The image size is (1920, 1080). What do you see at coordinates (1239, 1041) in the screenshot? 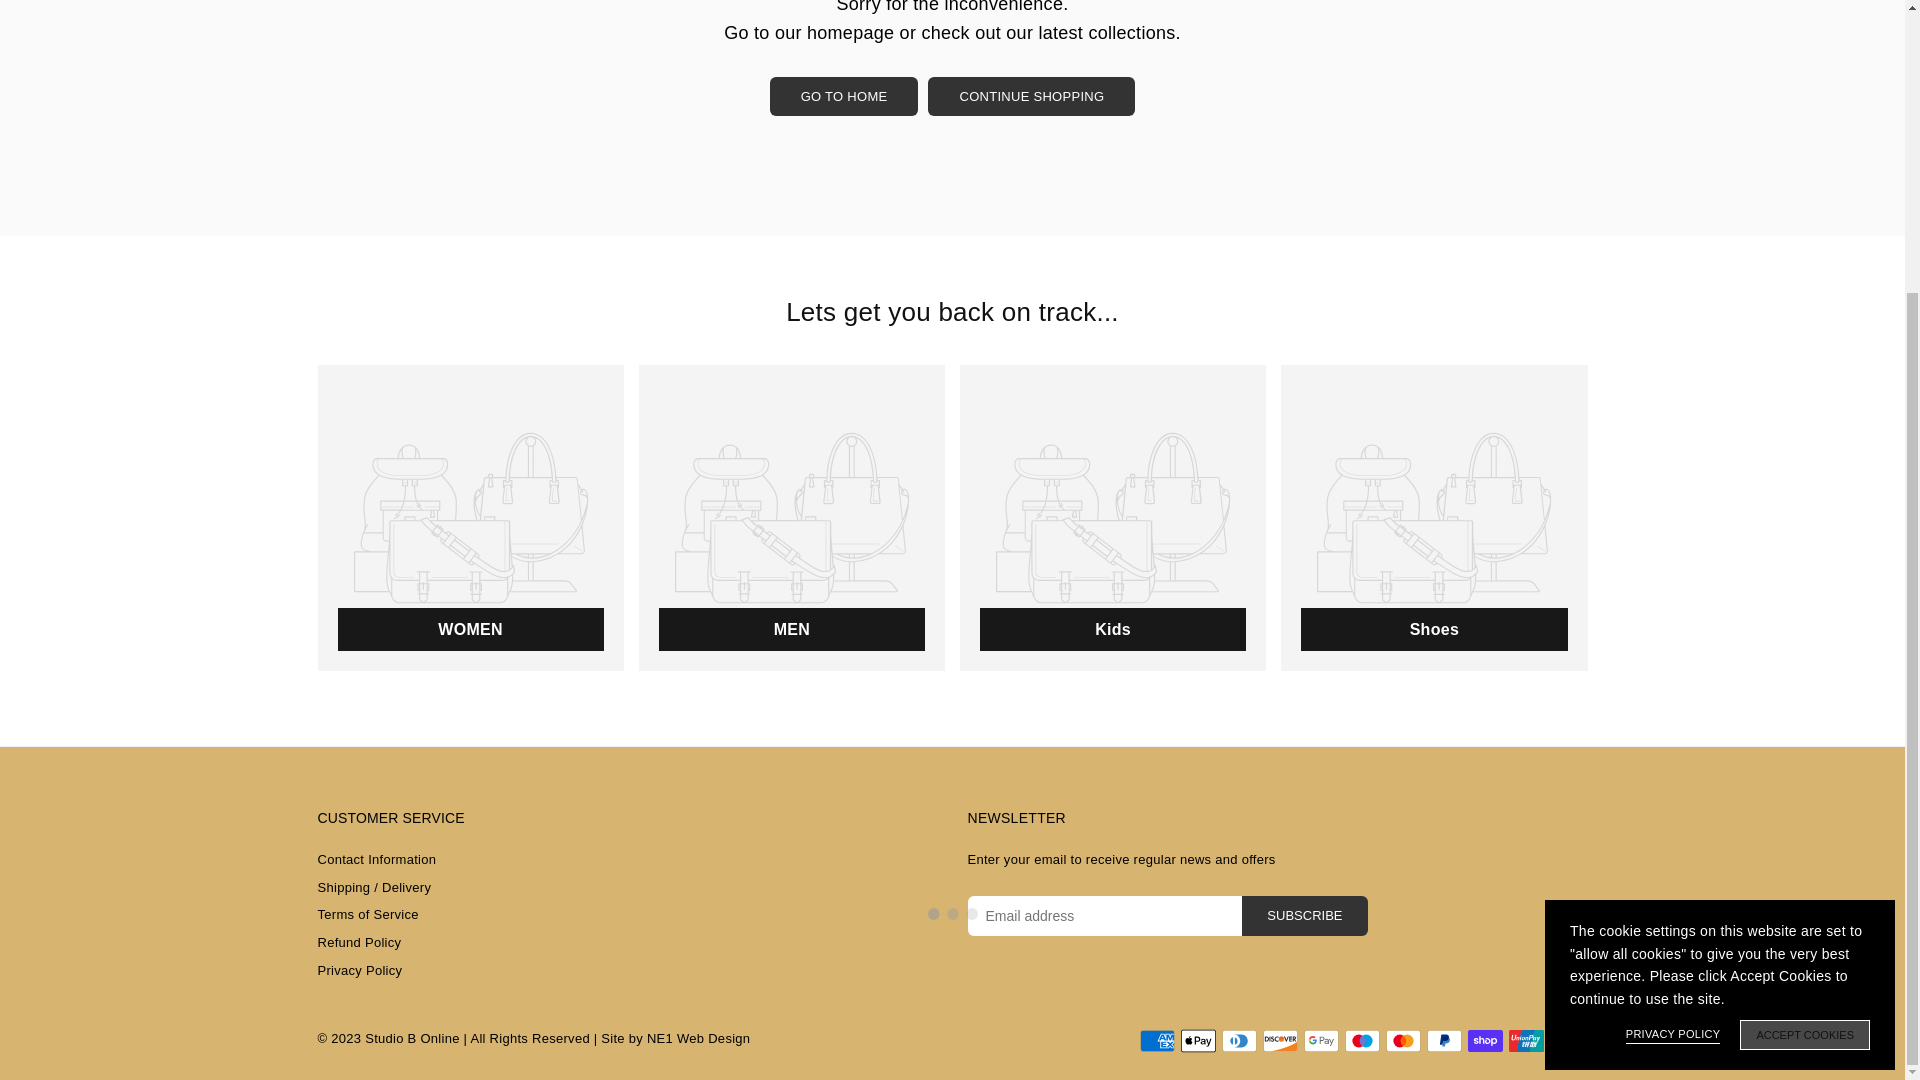
I see `Diners Club` at bounding box center [1239, 1041].